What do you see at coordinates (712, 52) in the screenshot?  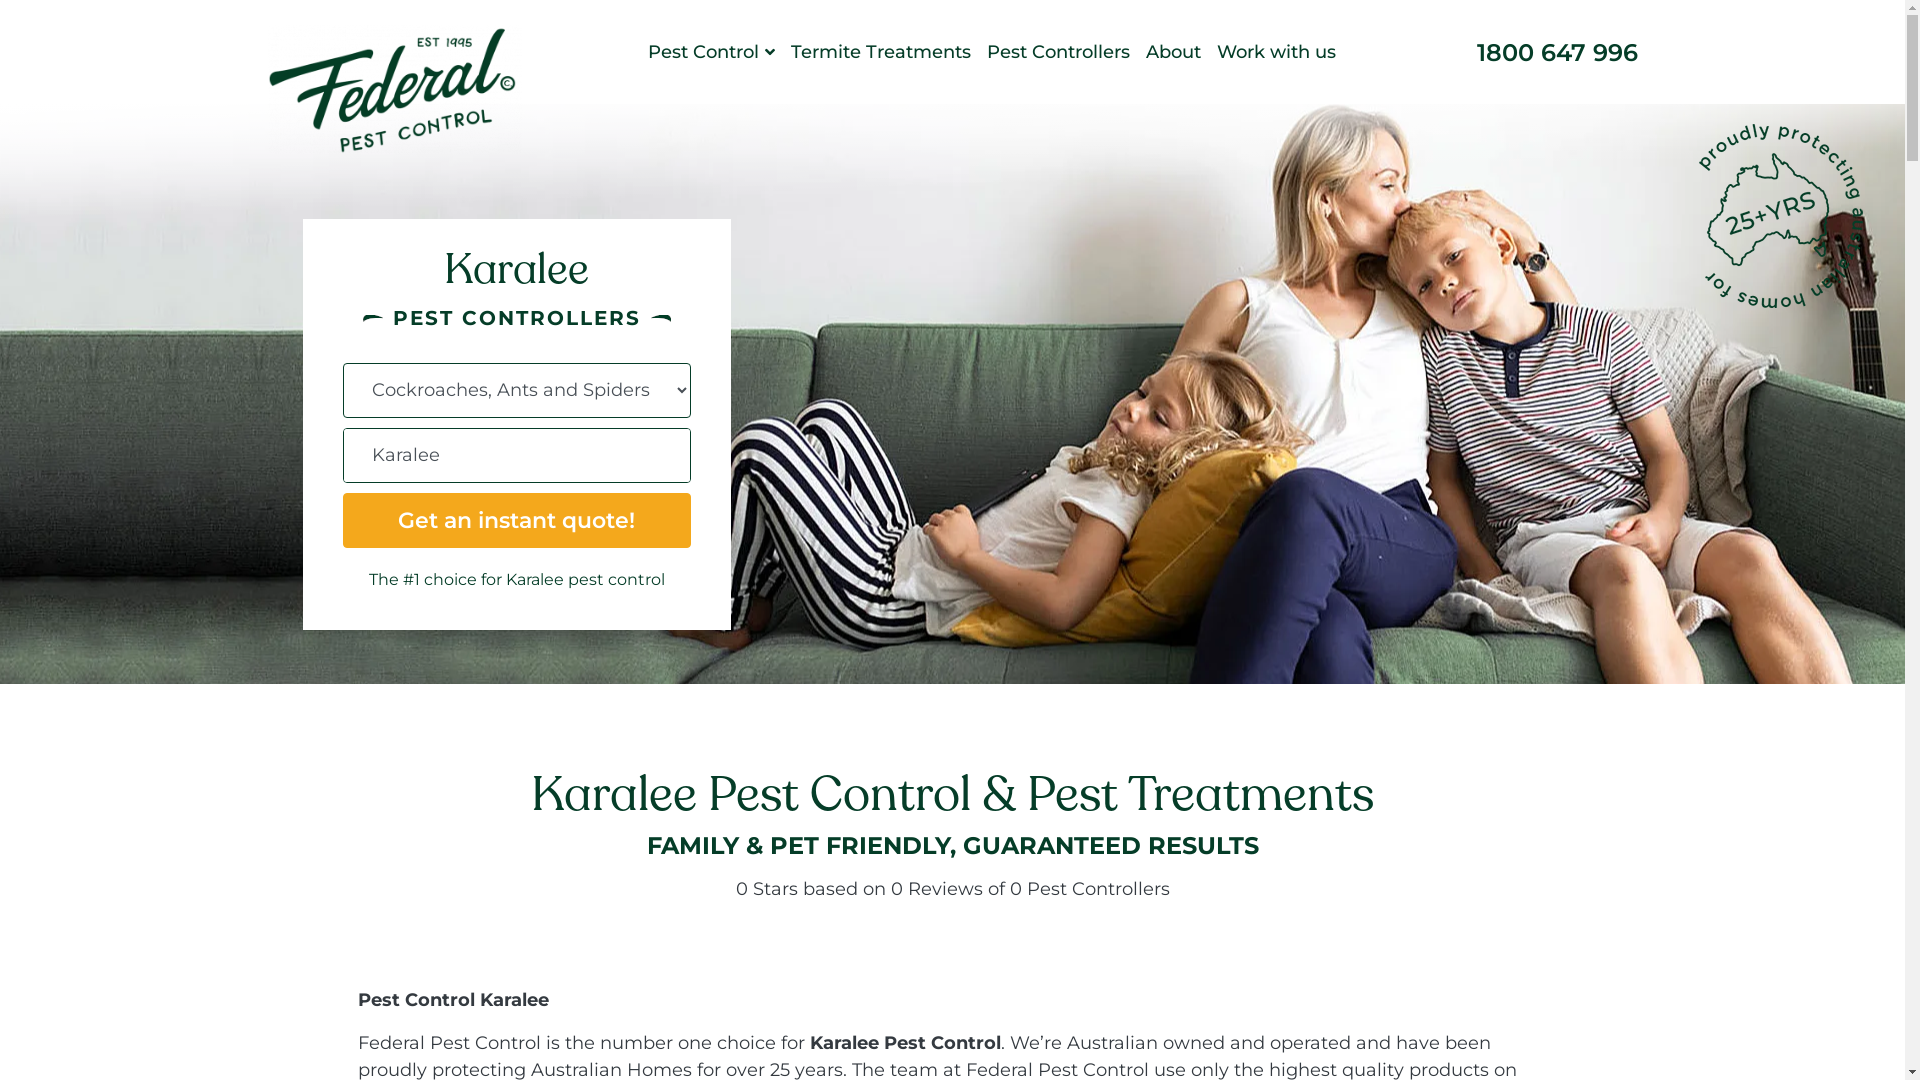 I see `Pest Control` at bounding box center [712, 52].